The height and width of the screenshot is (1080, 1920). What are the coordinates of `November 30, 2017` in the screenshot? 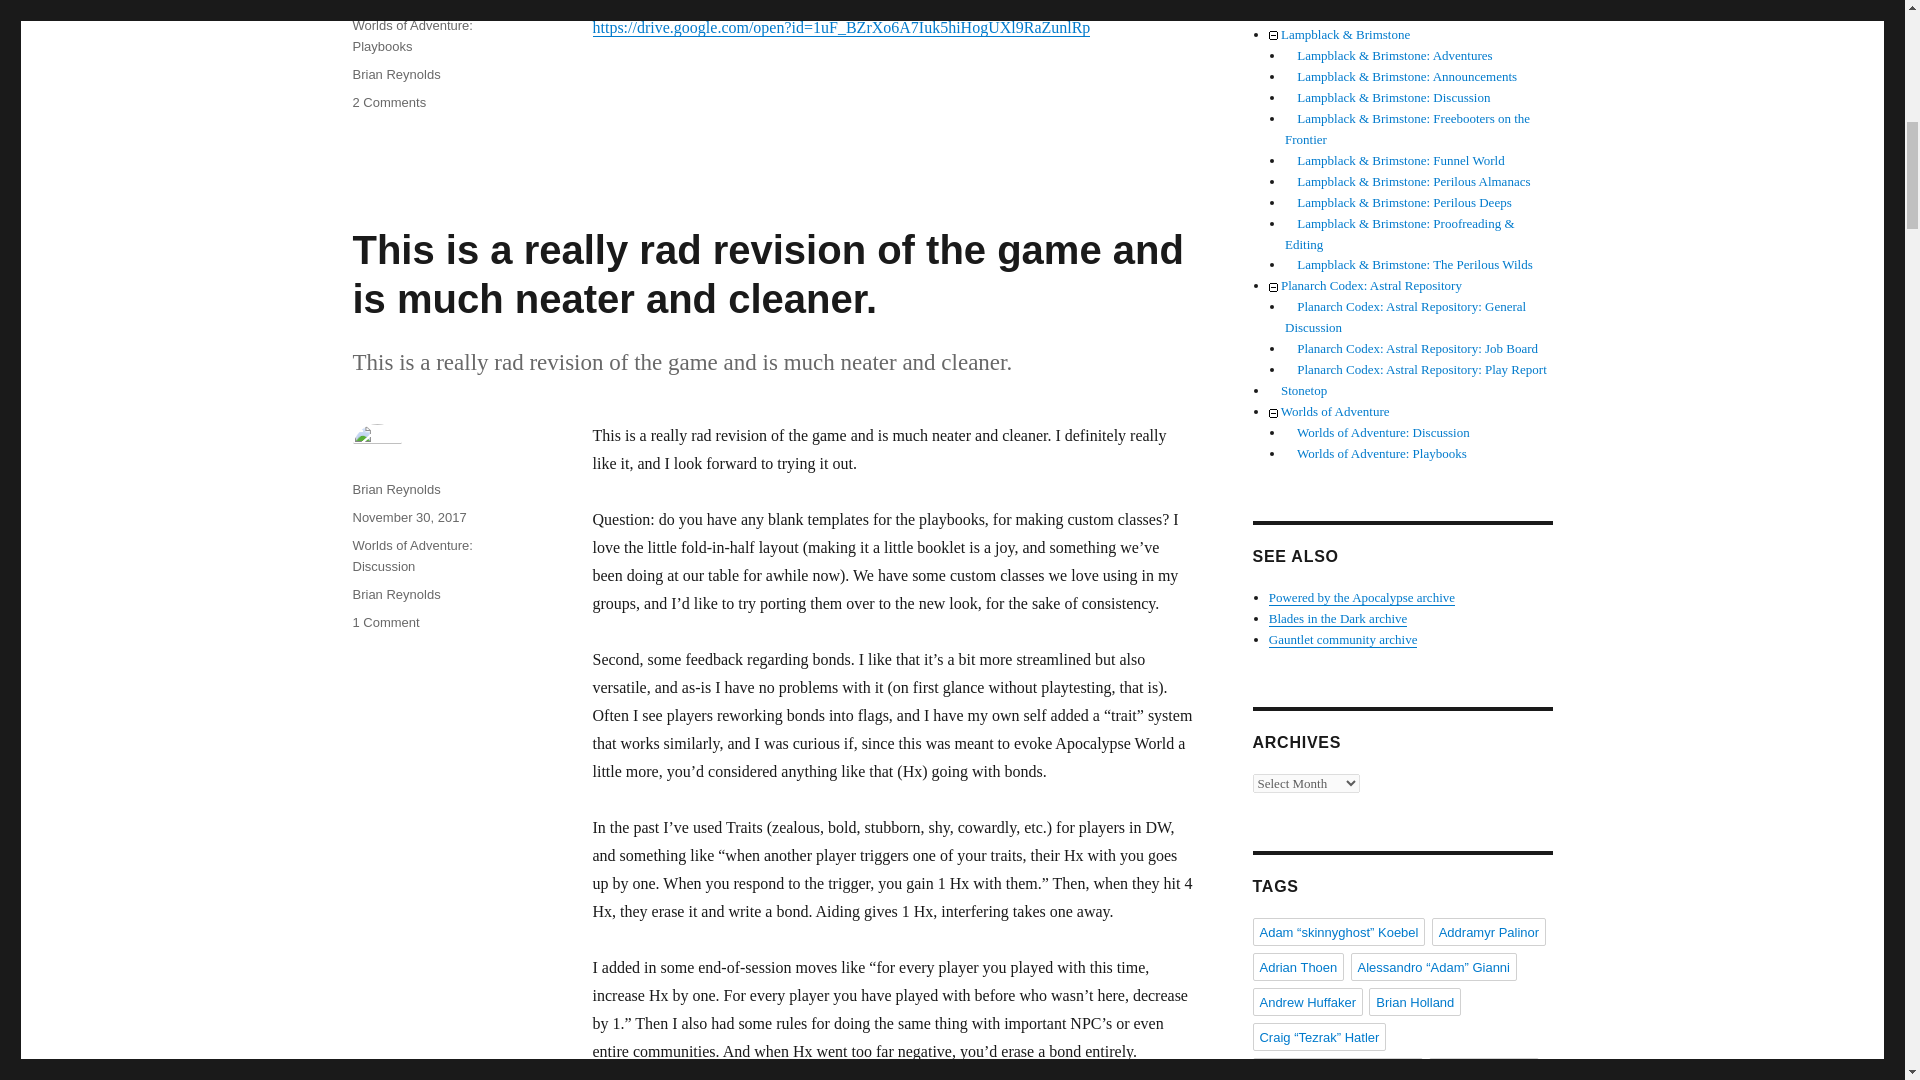 It's located at (408, 516).